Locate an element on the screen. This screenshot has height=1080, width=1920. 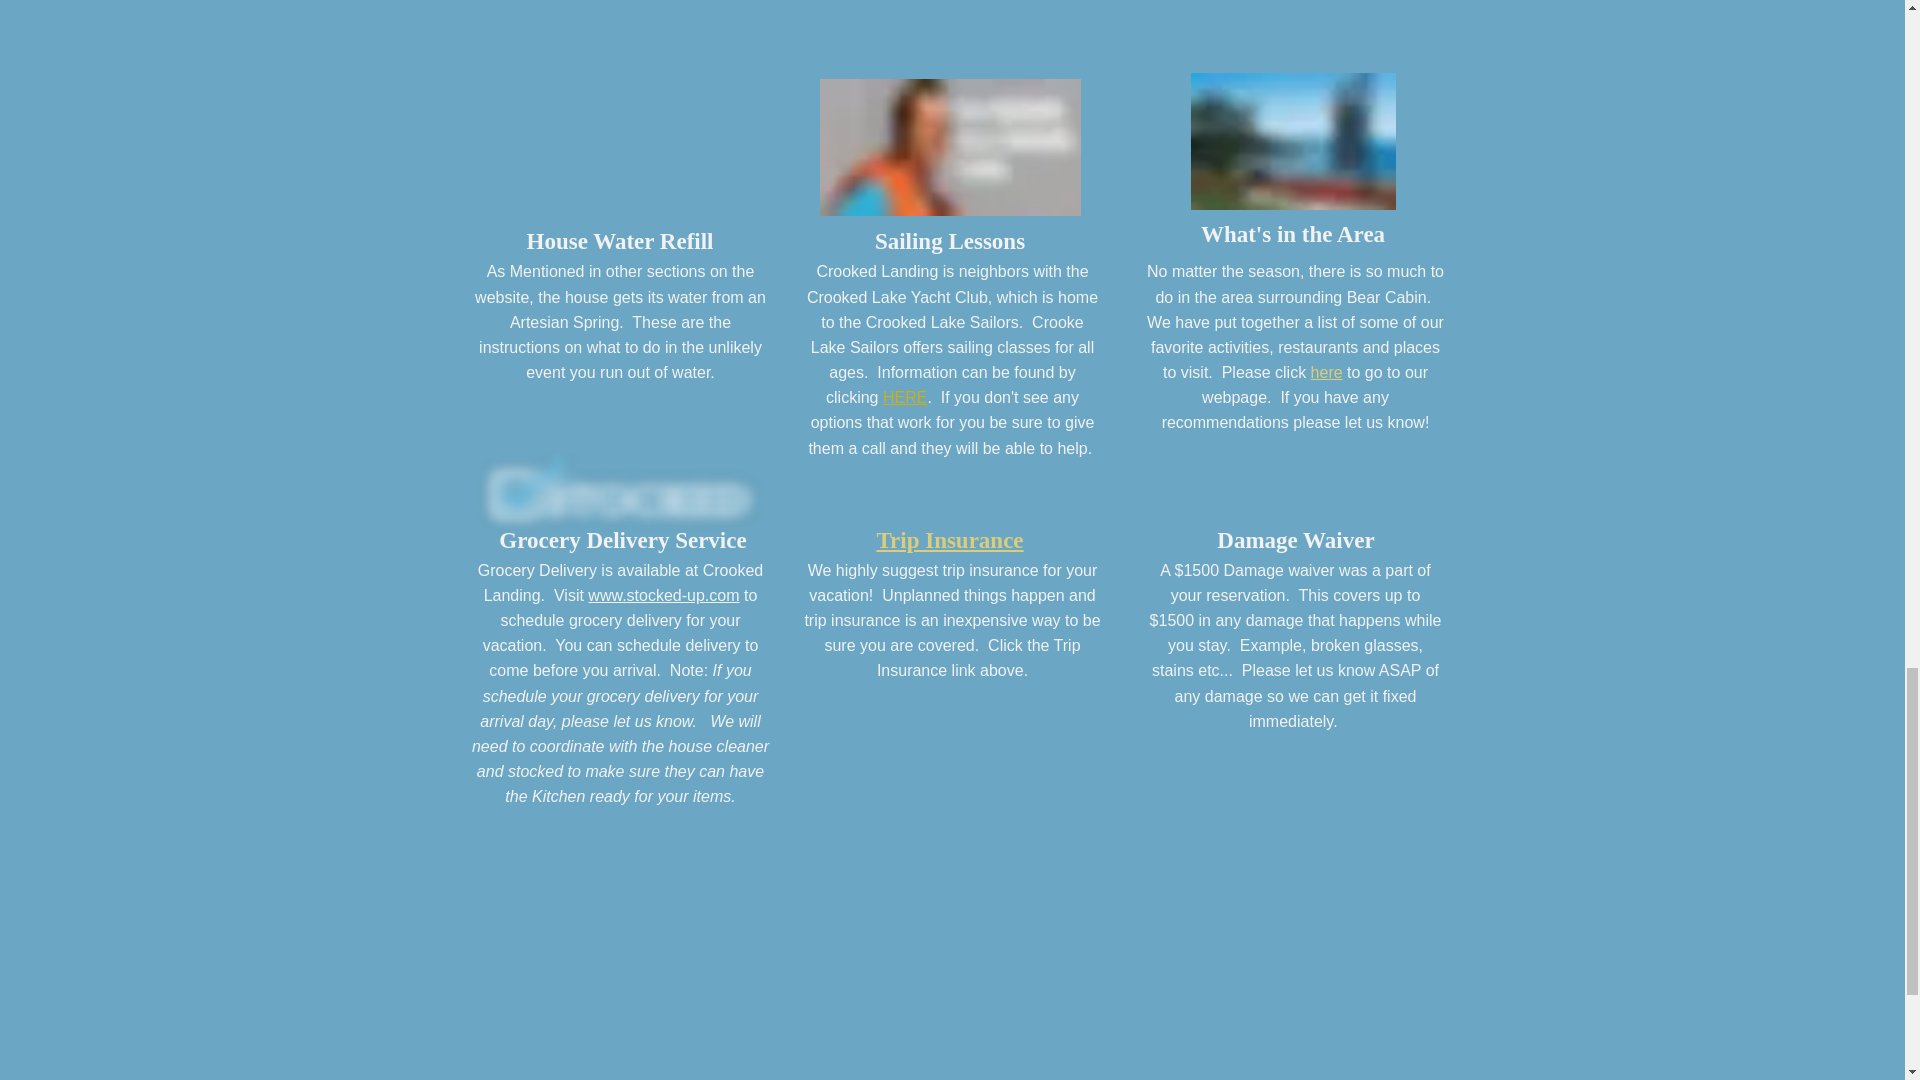
HERE is located at coordinates (905, 397).